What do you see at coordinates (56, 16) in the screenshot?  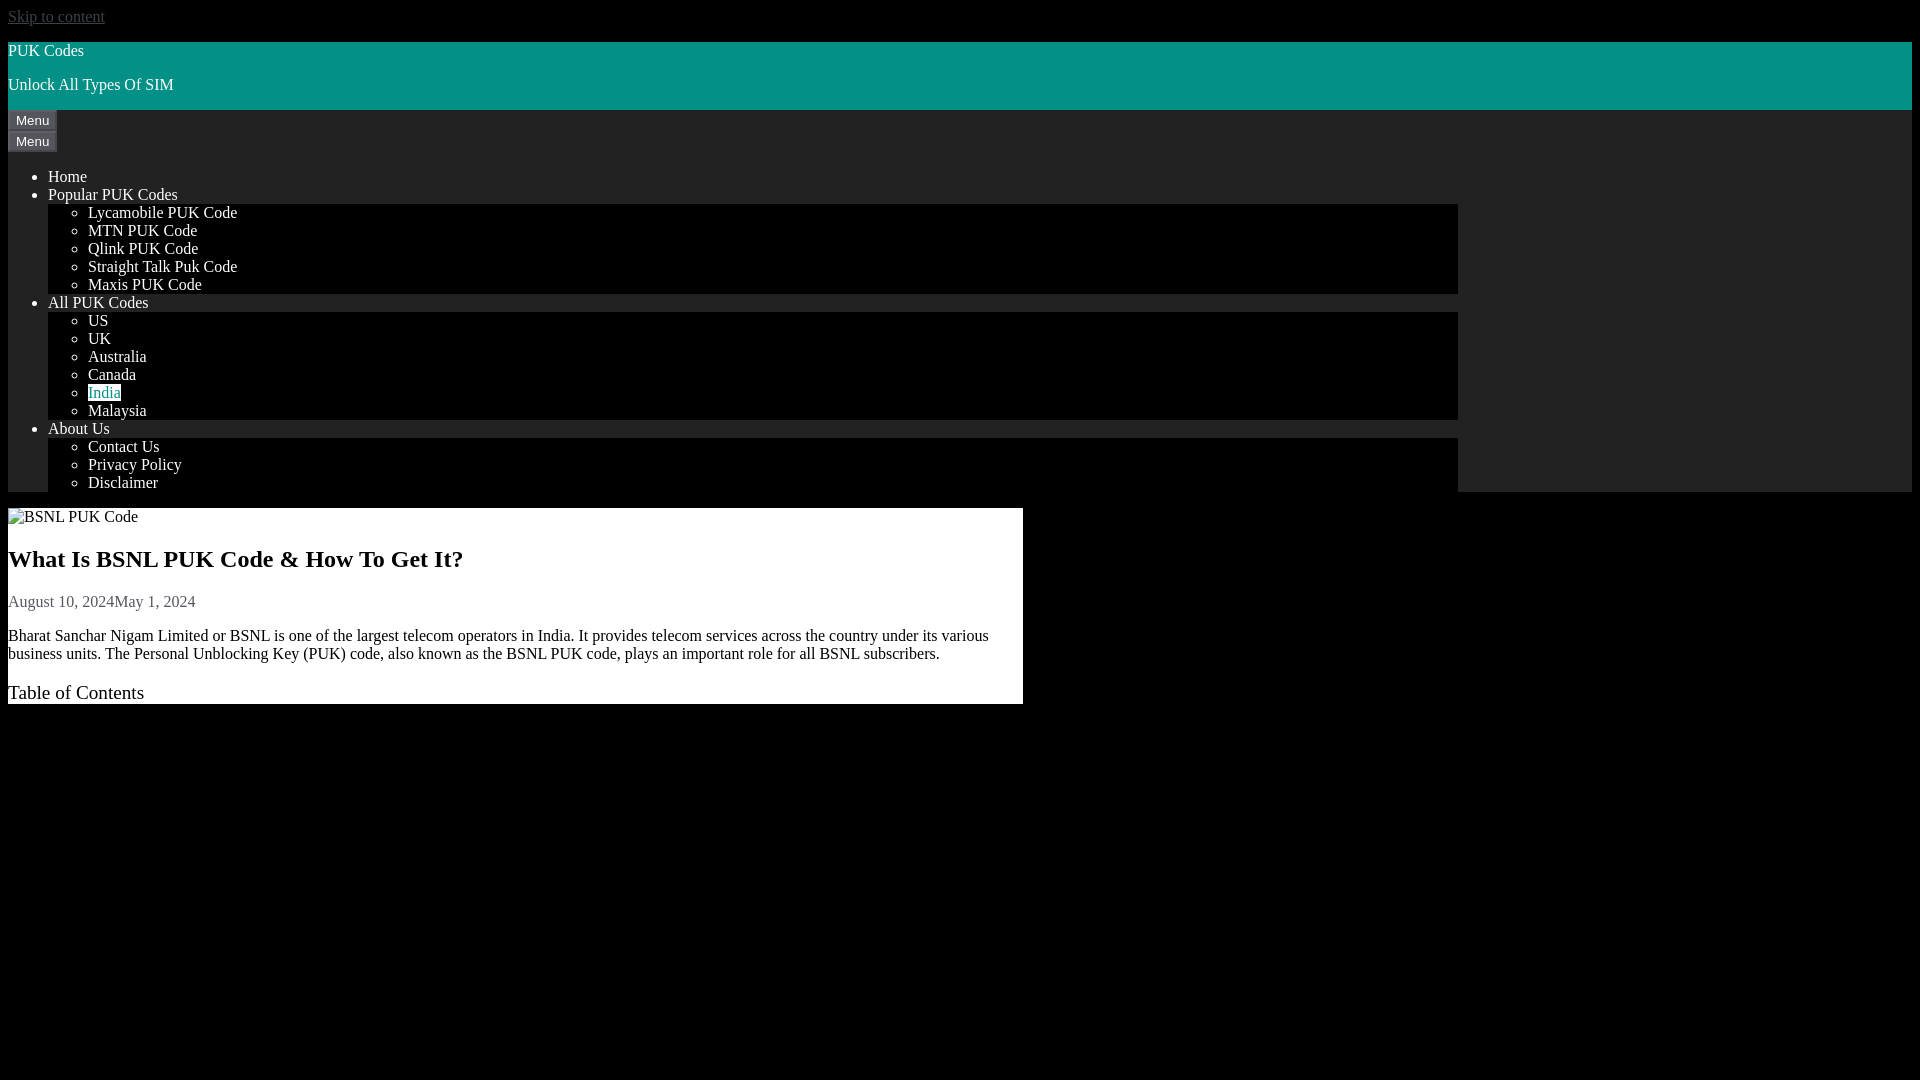 I see `Skip to content` at bounding box center [56, 16].